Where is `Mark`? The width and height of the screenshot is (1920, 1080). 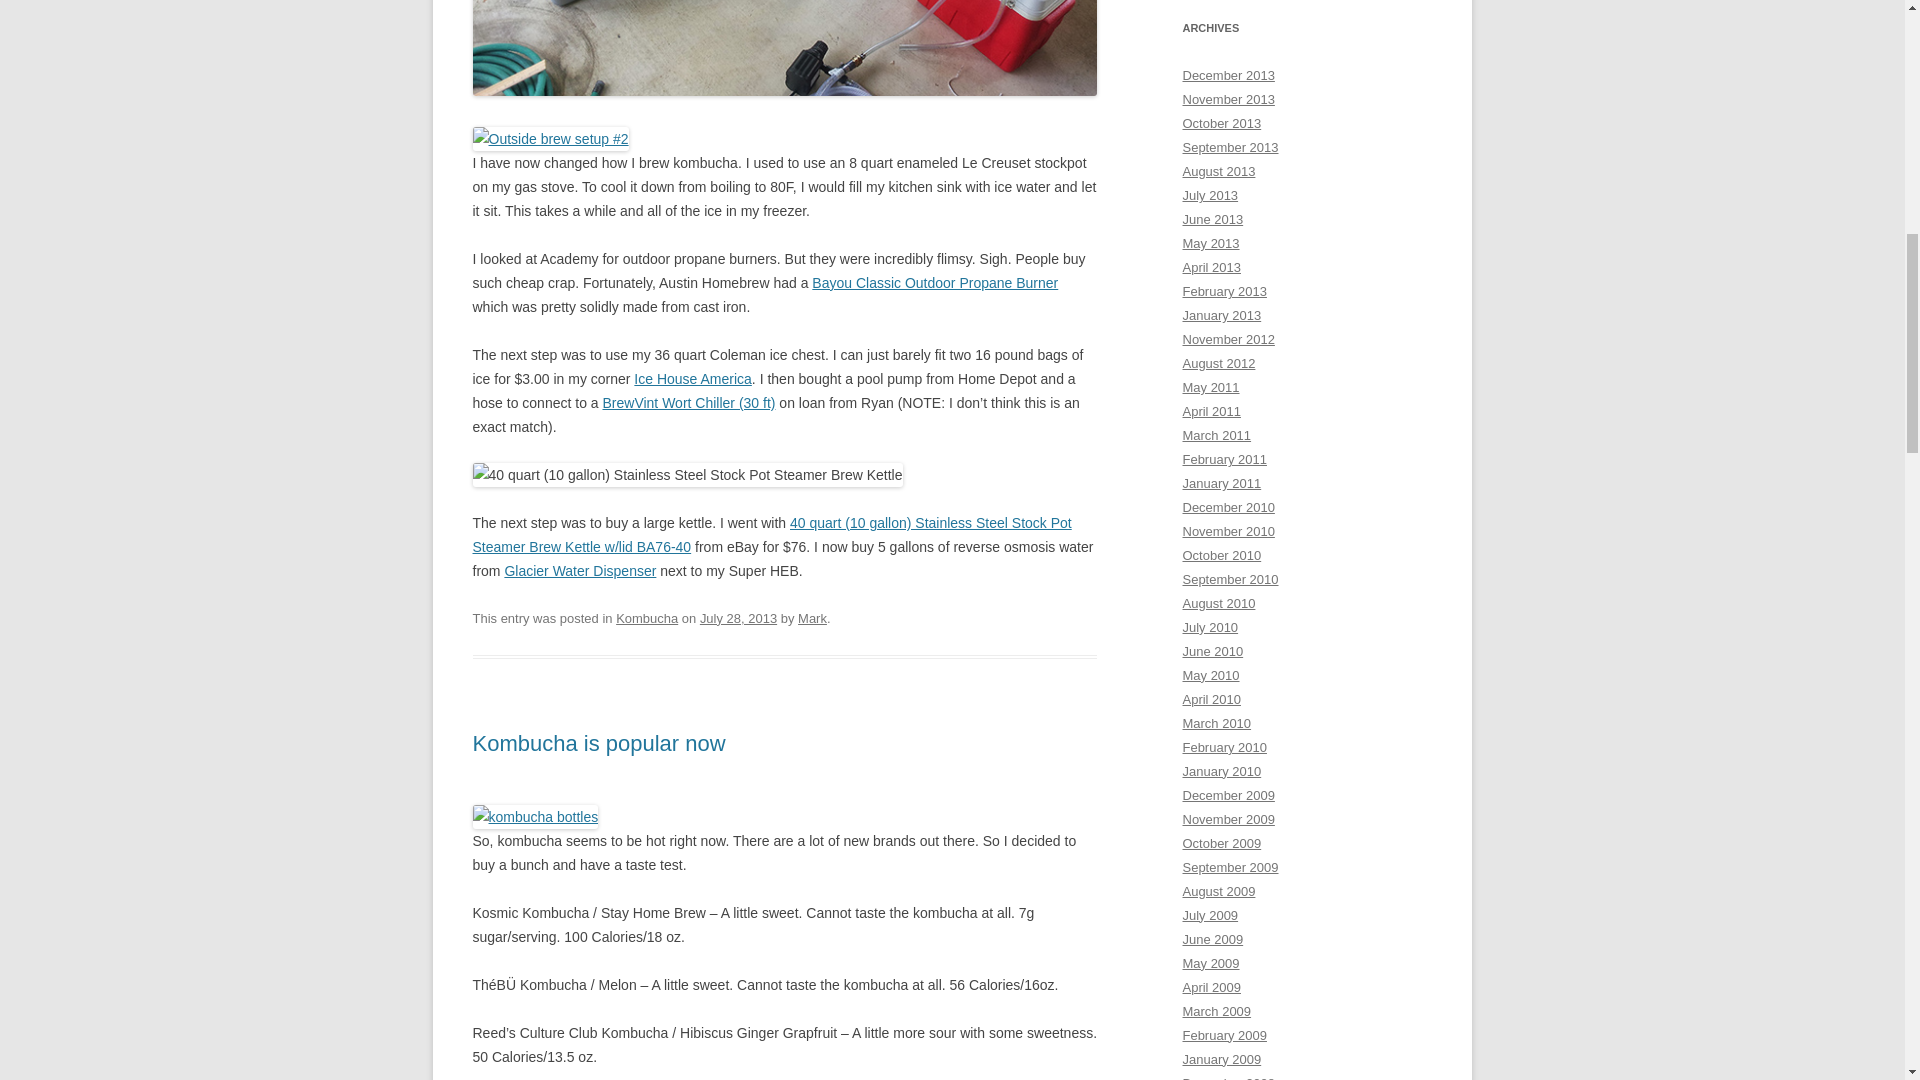
Mark is located at coordinates (812, 618).